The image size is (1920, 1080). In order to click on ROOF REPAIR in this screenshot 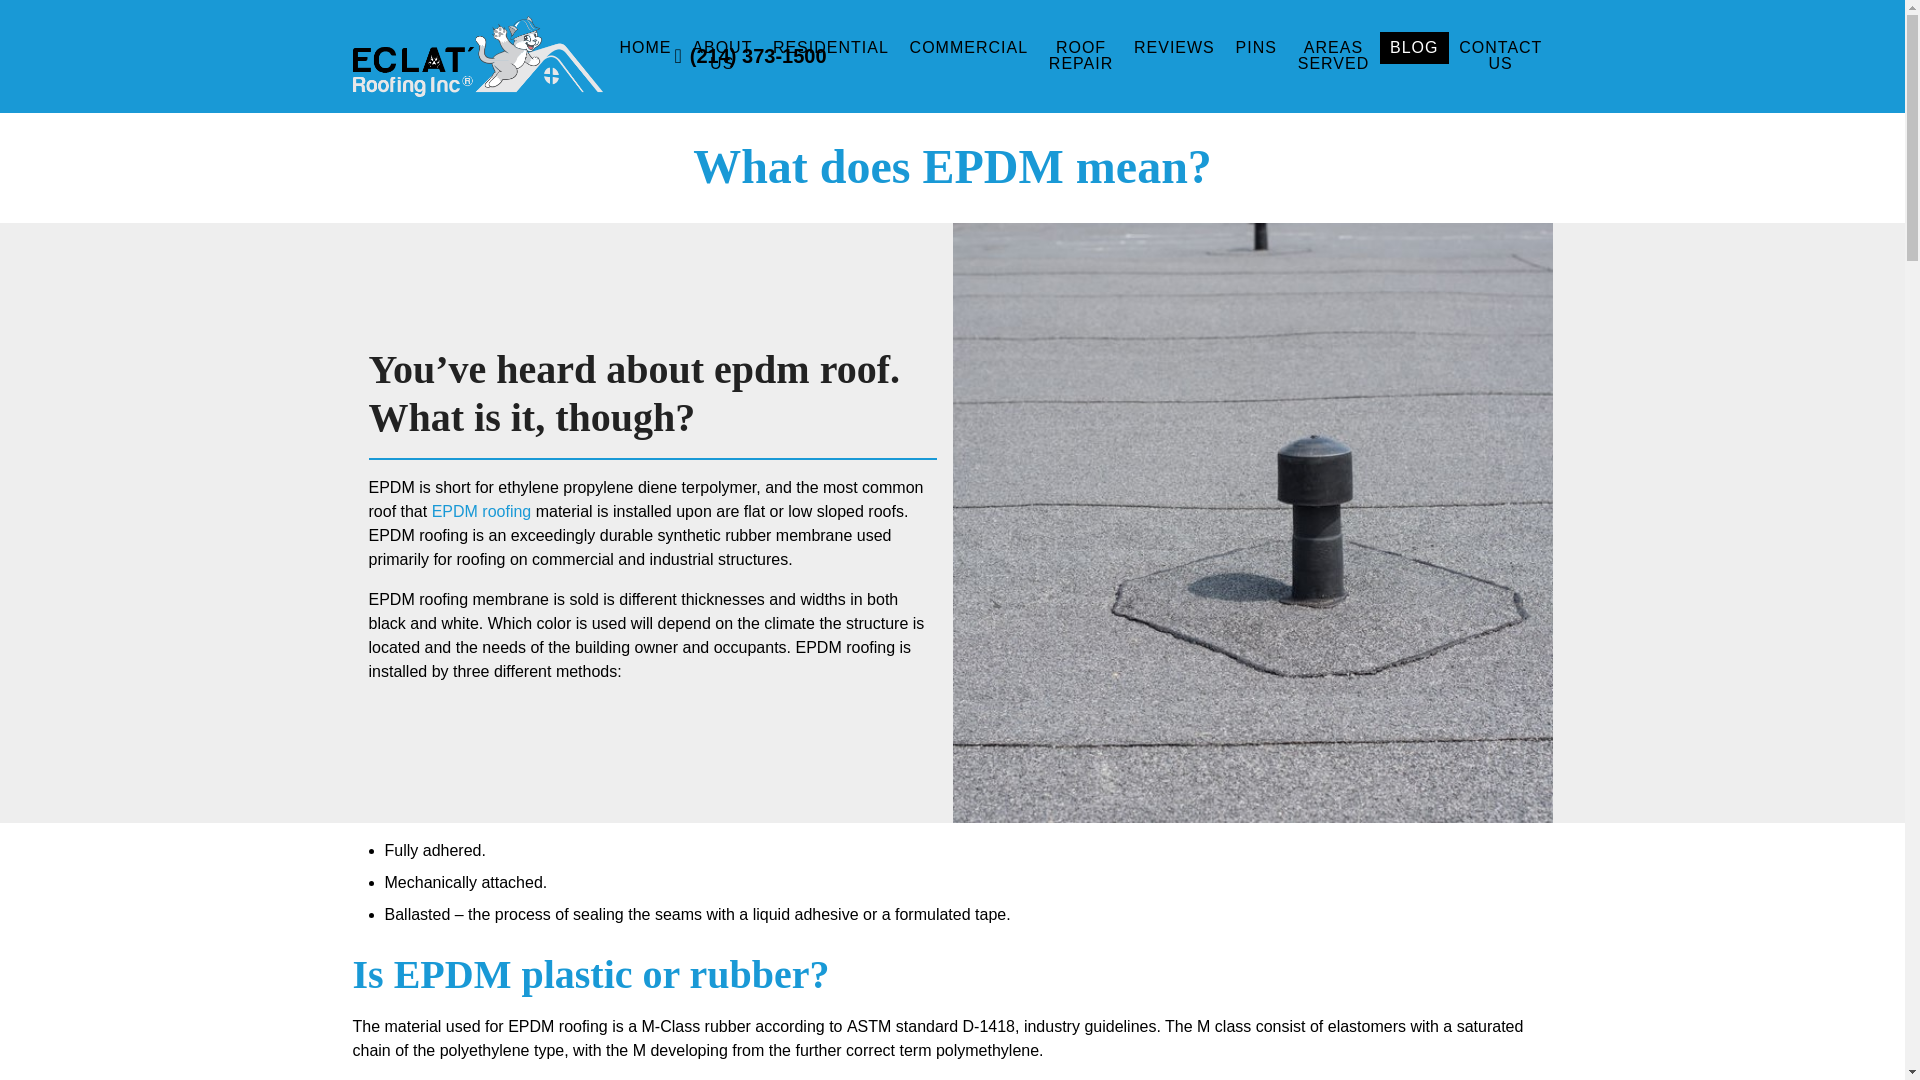, I will do `click(1080, 56)`.